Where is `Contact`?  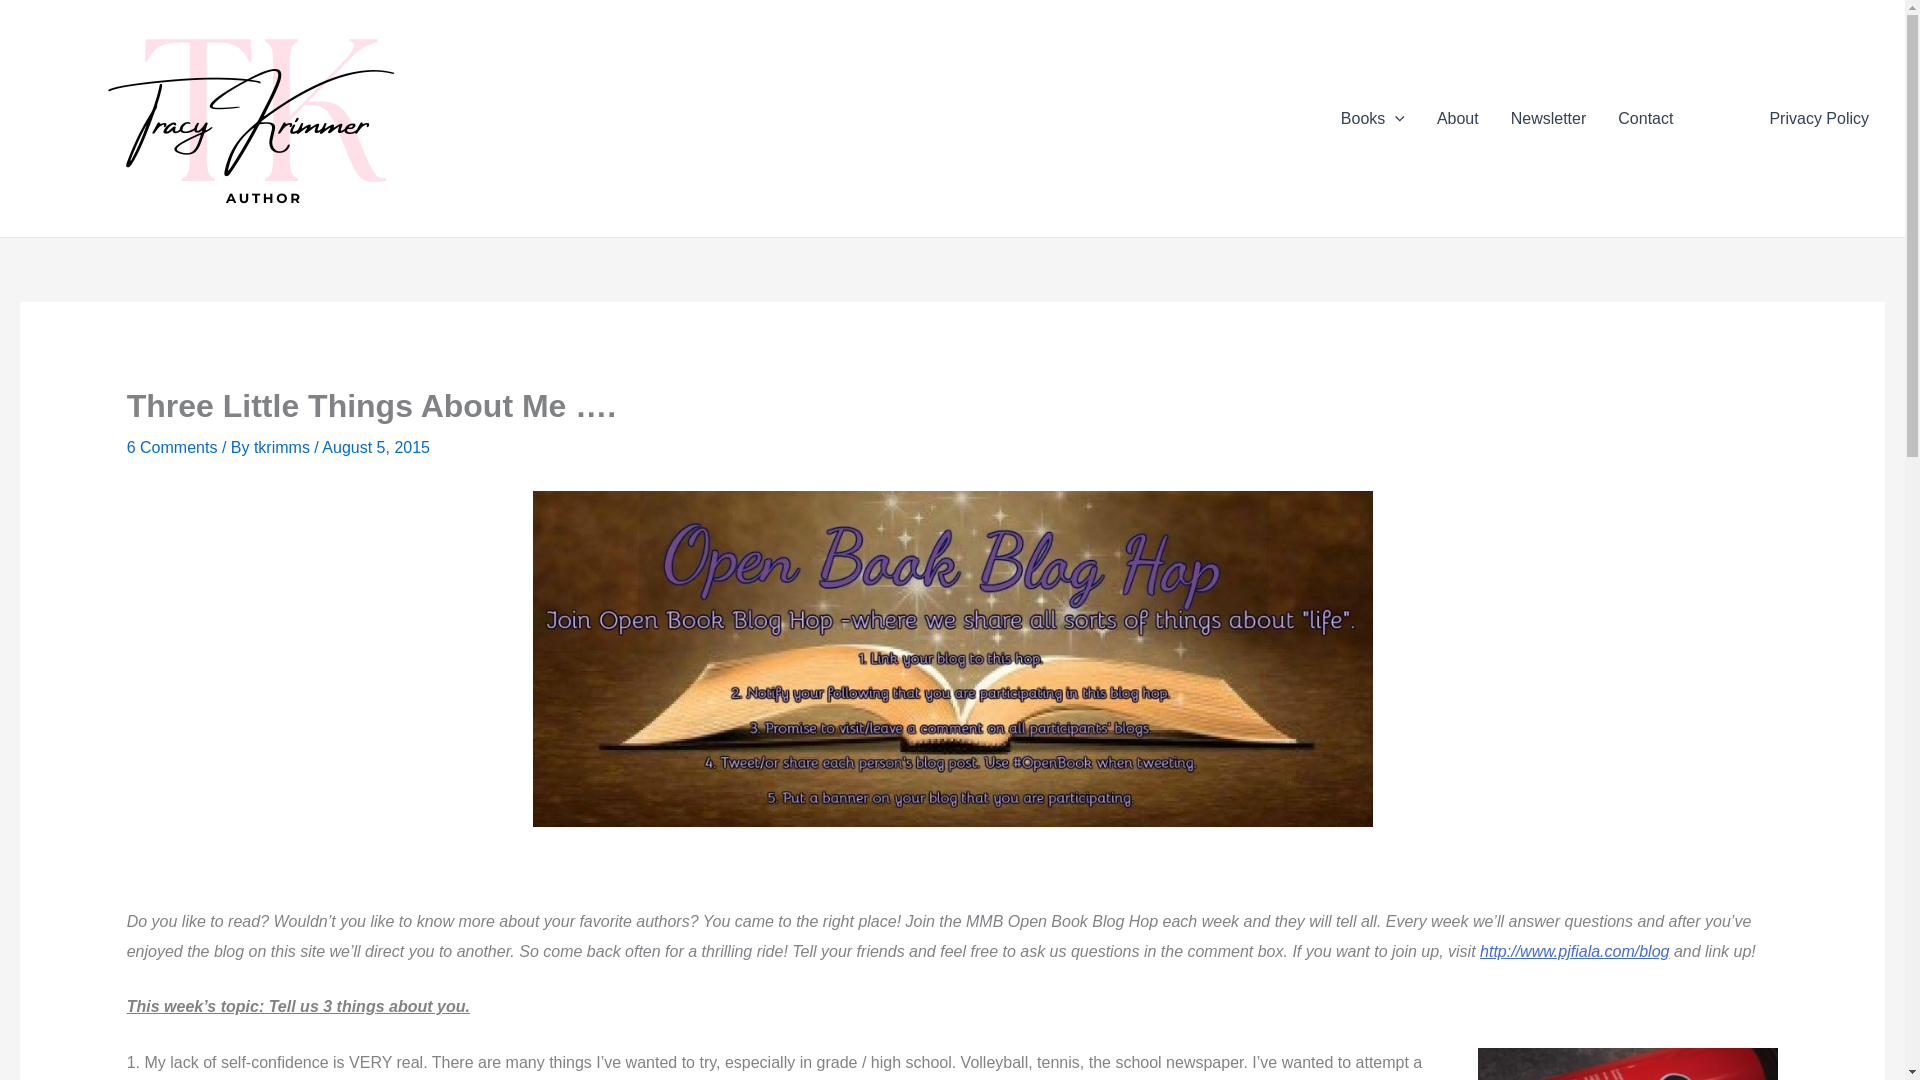 Contact is located at coordinates (1645, 117).